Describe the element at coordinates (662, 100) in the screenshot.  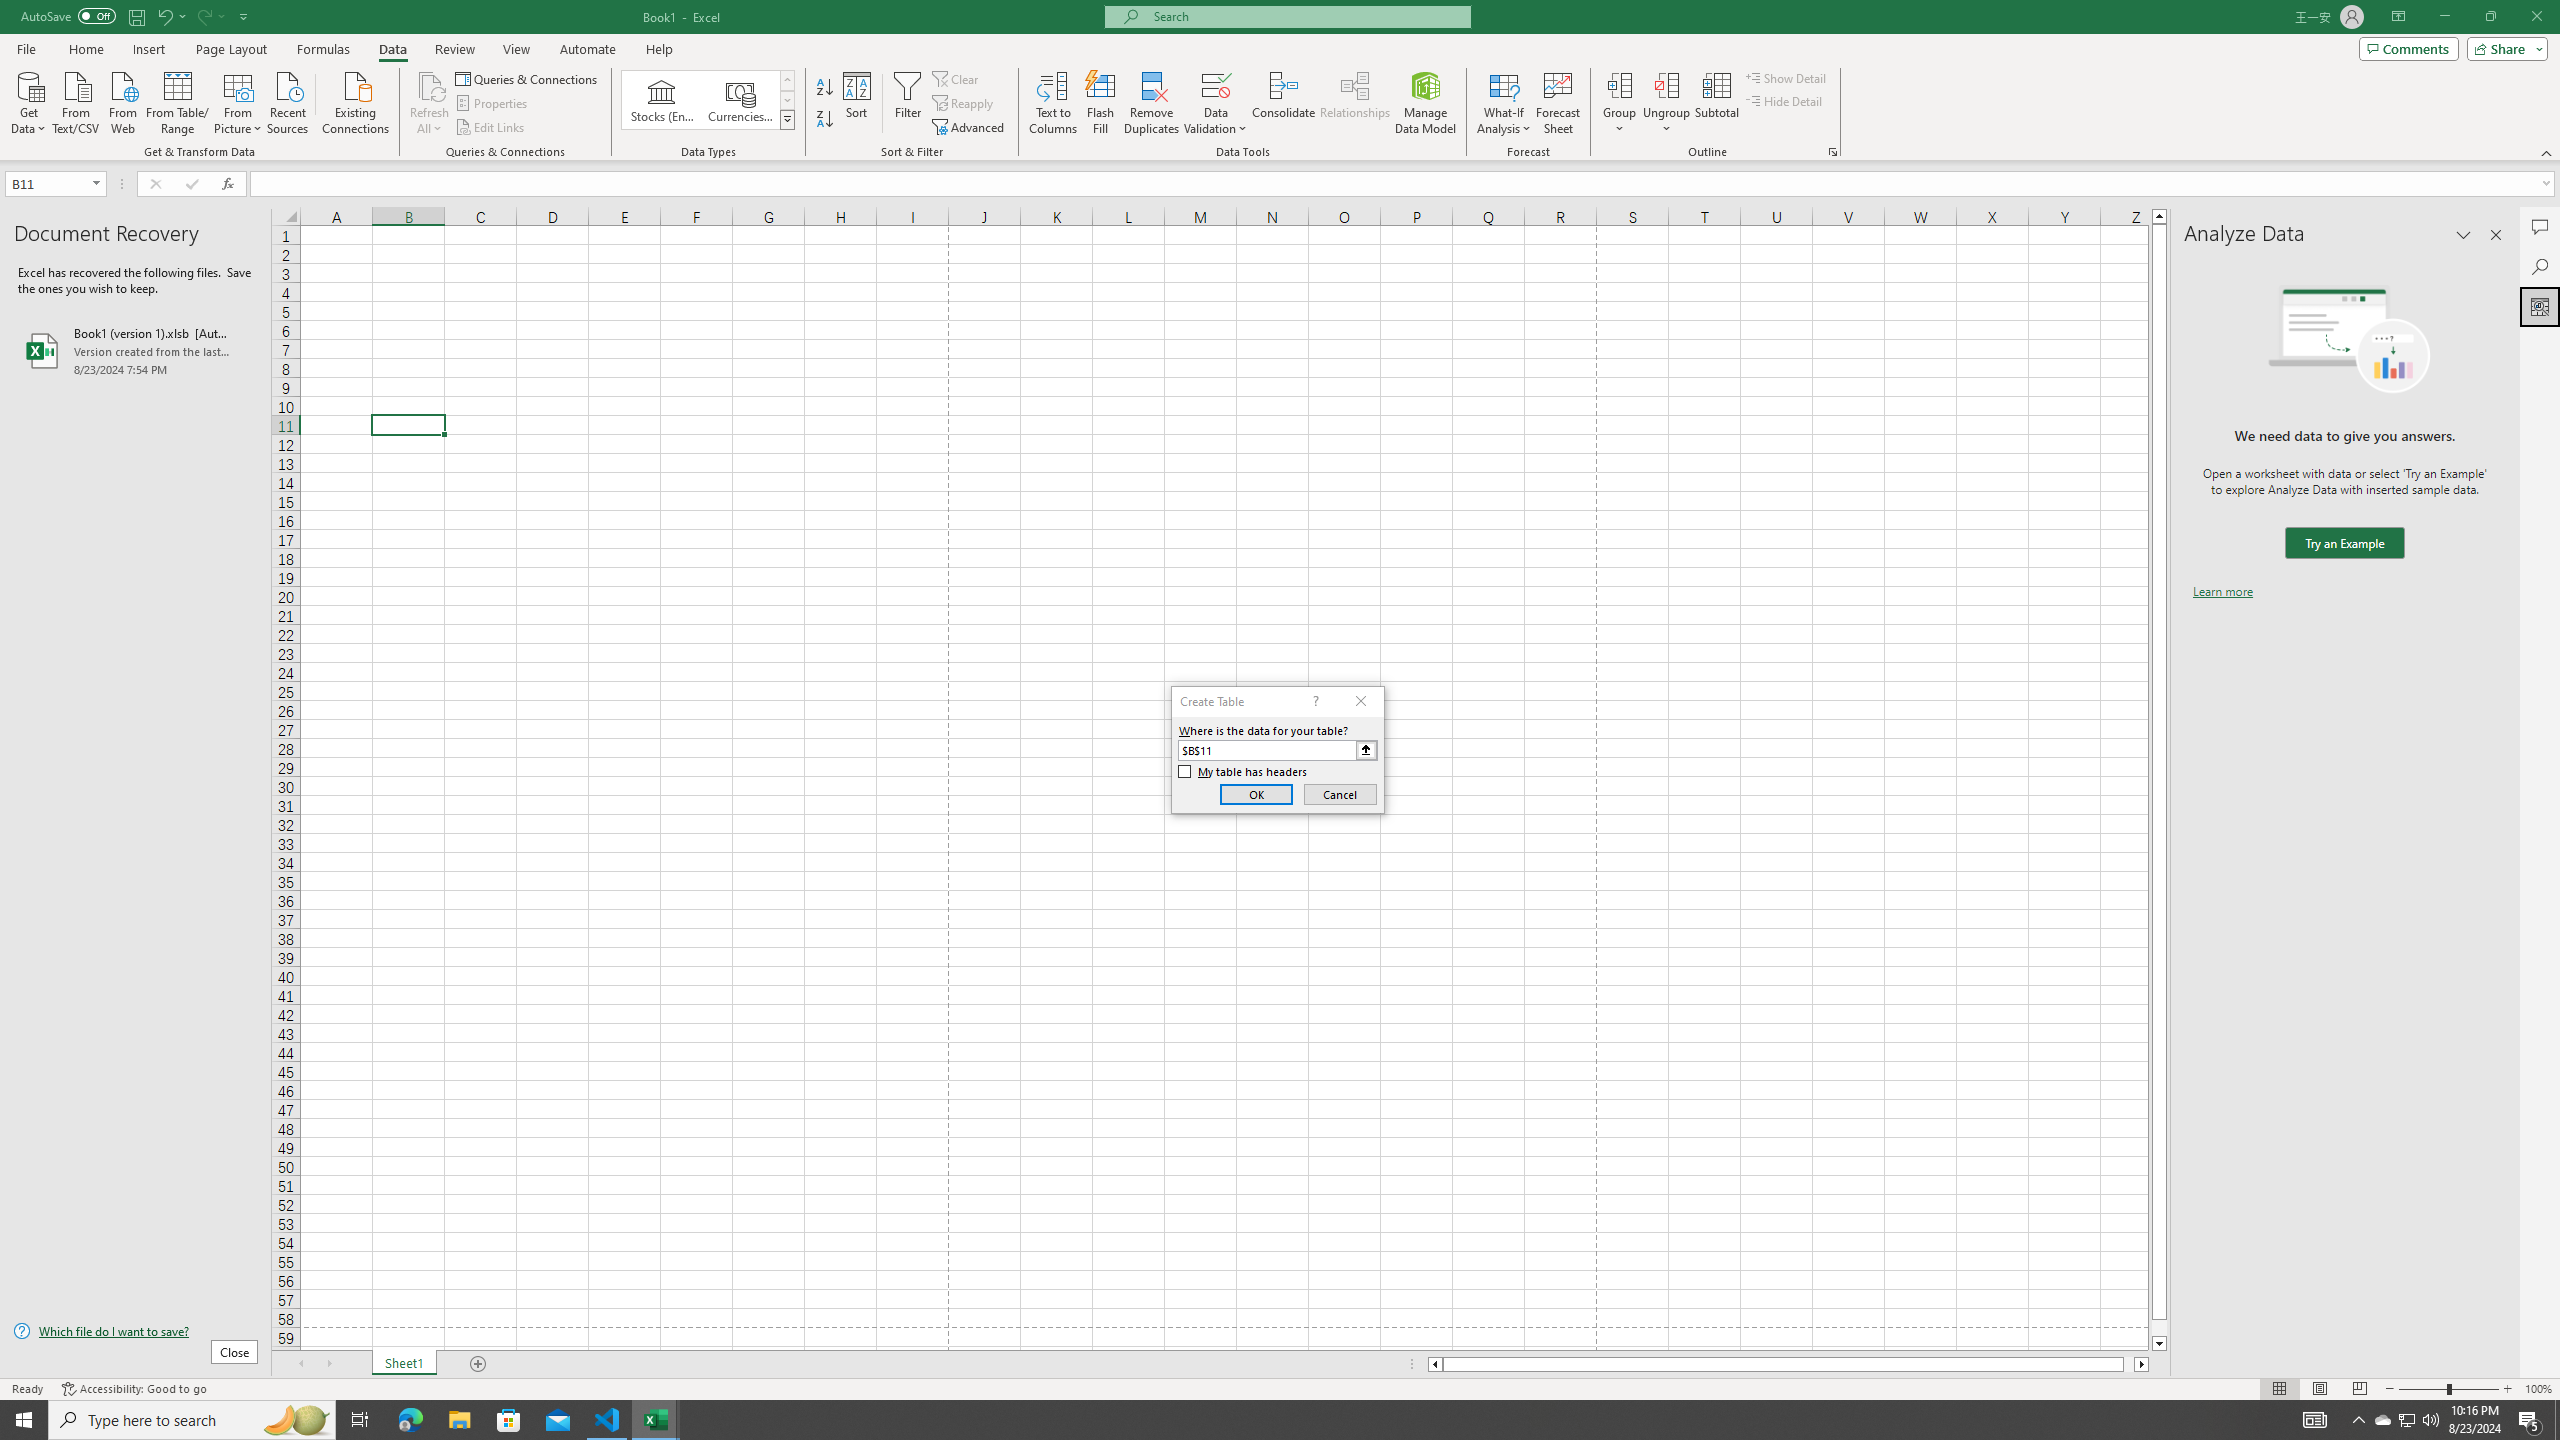
I see `Stocks (English)` at that location.